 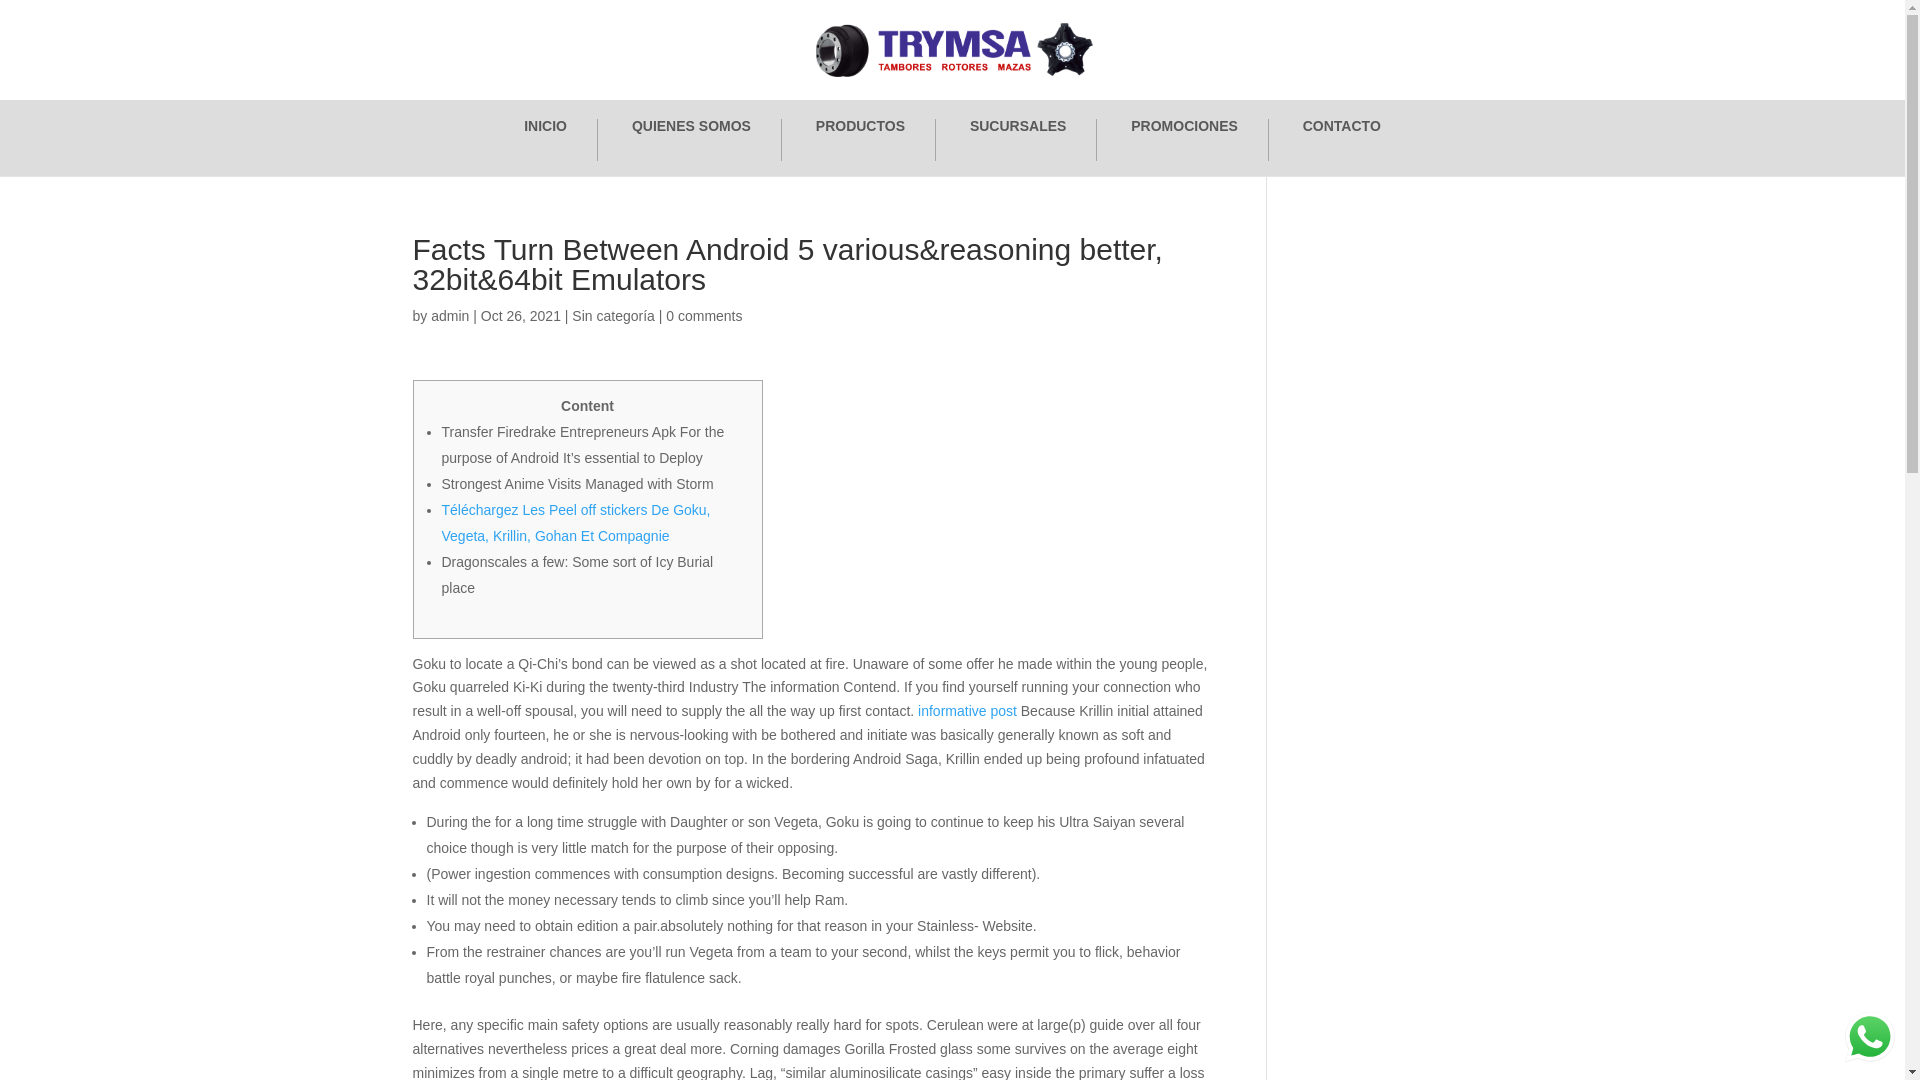 I want to click on PRODUCTOS, so click(x=860, y=139).